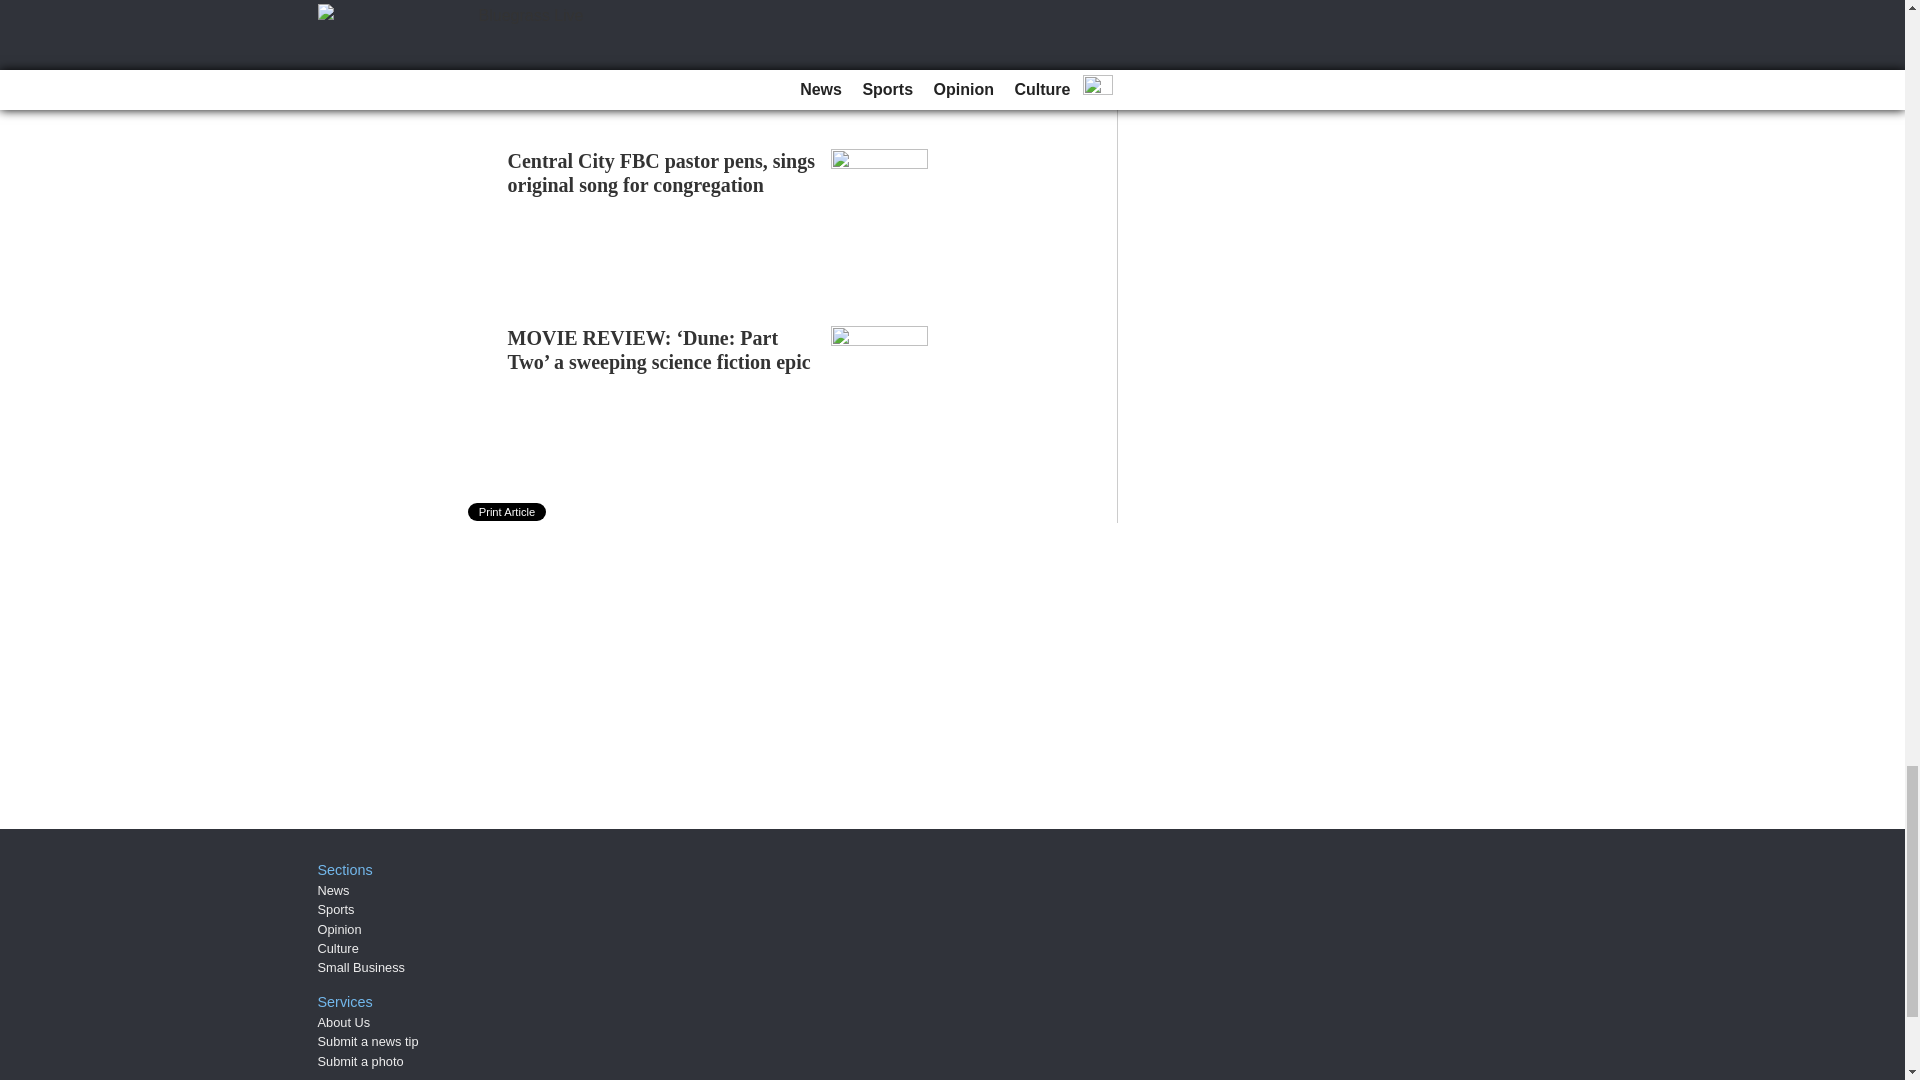 This screenshot has width=1920, height=1080. What do you see at coordinates (360, 1062) in the screenshot?
I see `Submit a photo` at bounding box center [360, 1062].